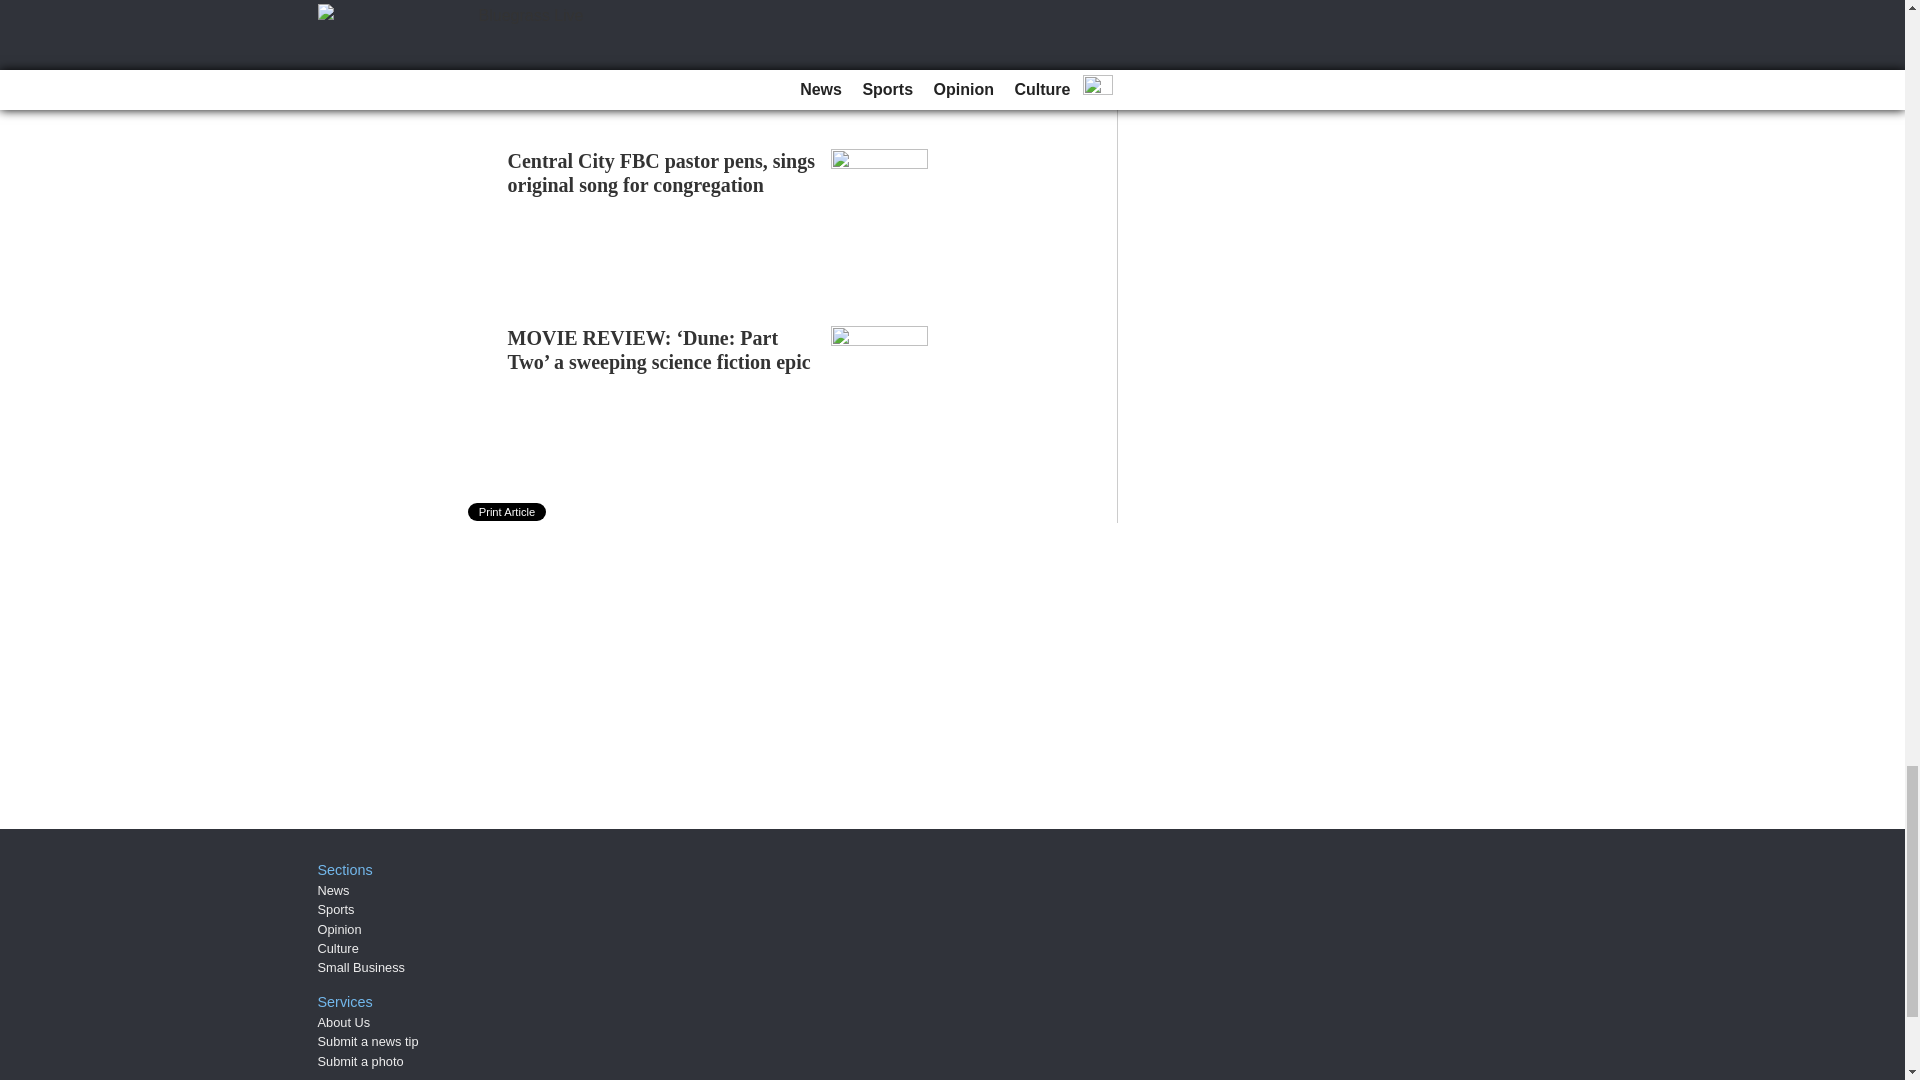 This screenshot has width=1920, height=1080. What do you see at coordinates (360, 1062) in the screenshot?
I see `Submit a photo` at bounding box center [360, 1062].